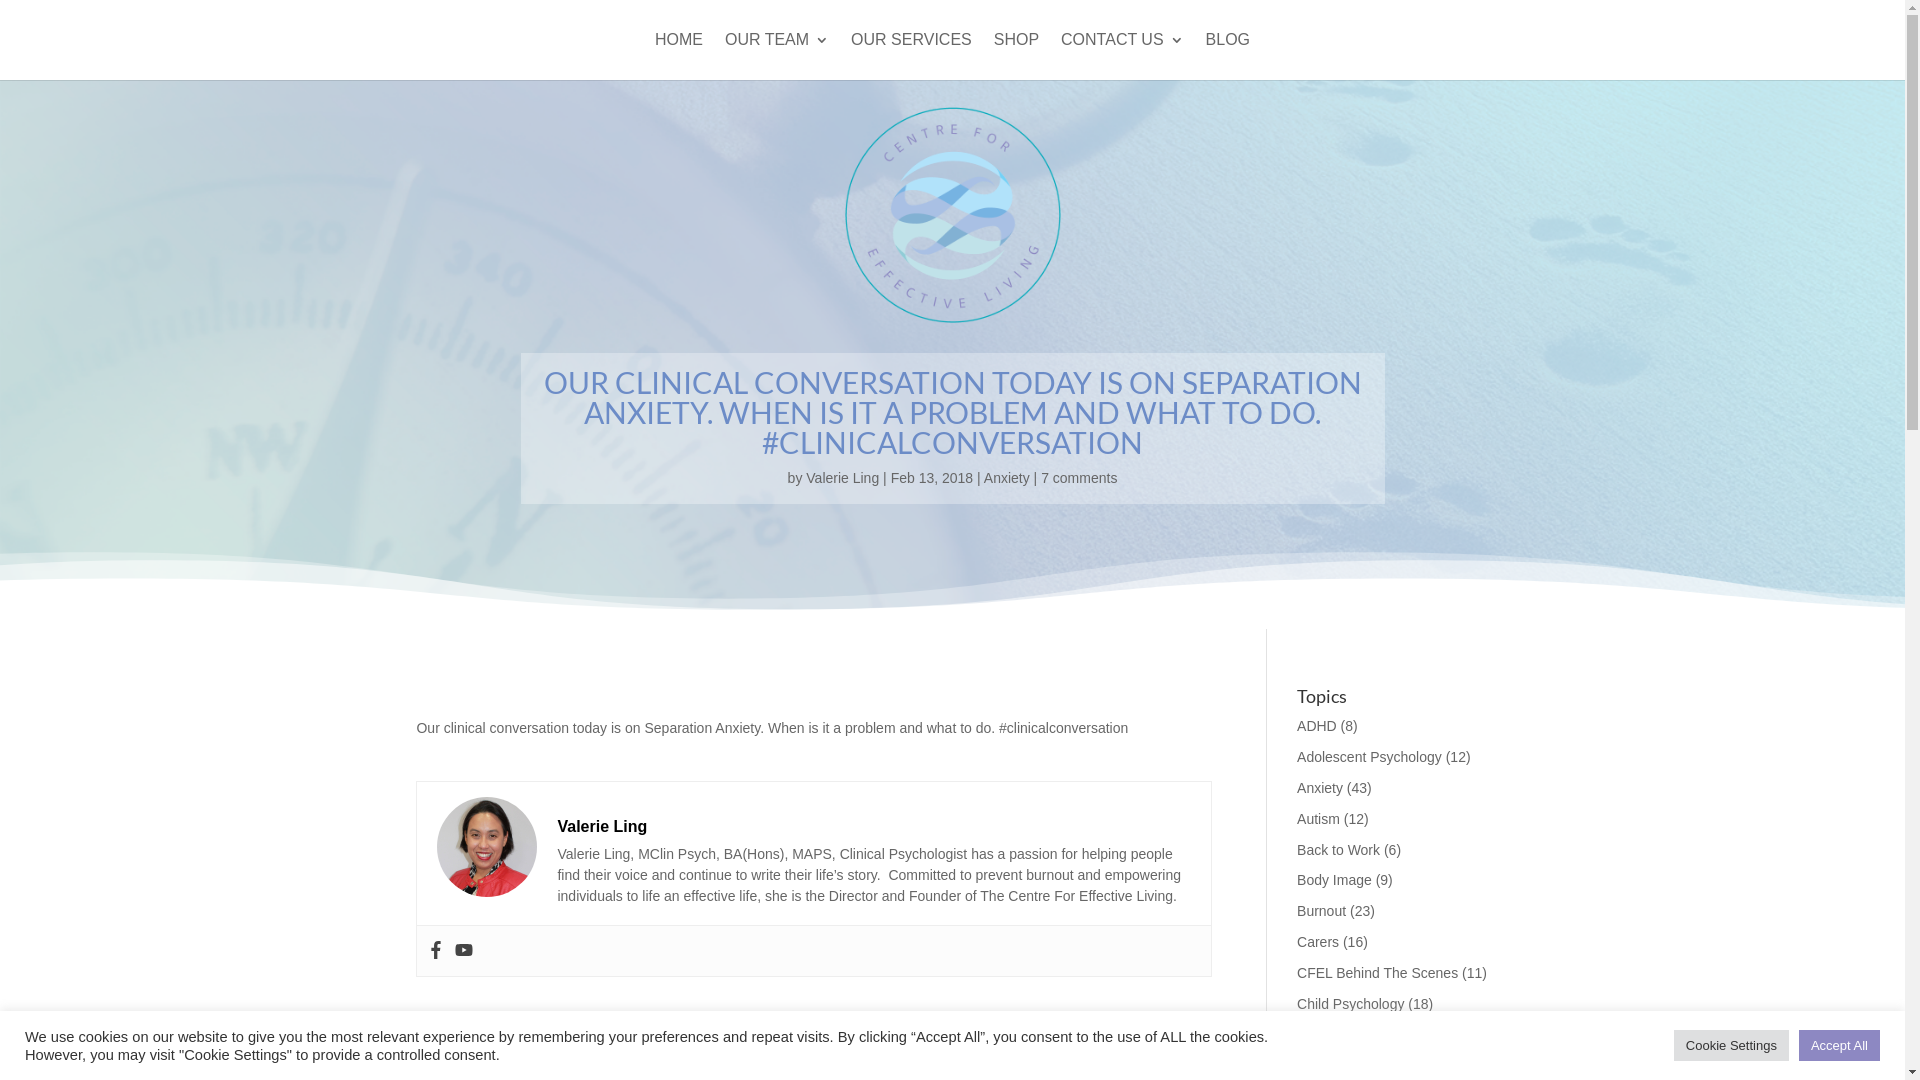  What do you see at coordinates (679, 56) in the screenshot?
I see `HOME` at bounding box center [679, 56].